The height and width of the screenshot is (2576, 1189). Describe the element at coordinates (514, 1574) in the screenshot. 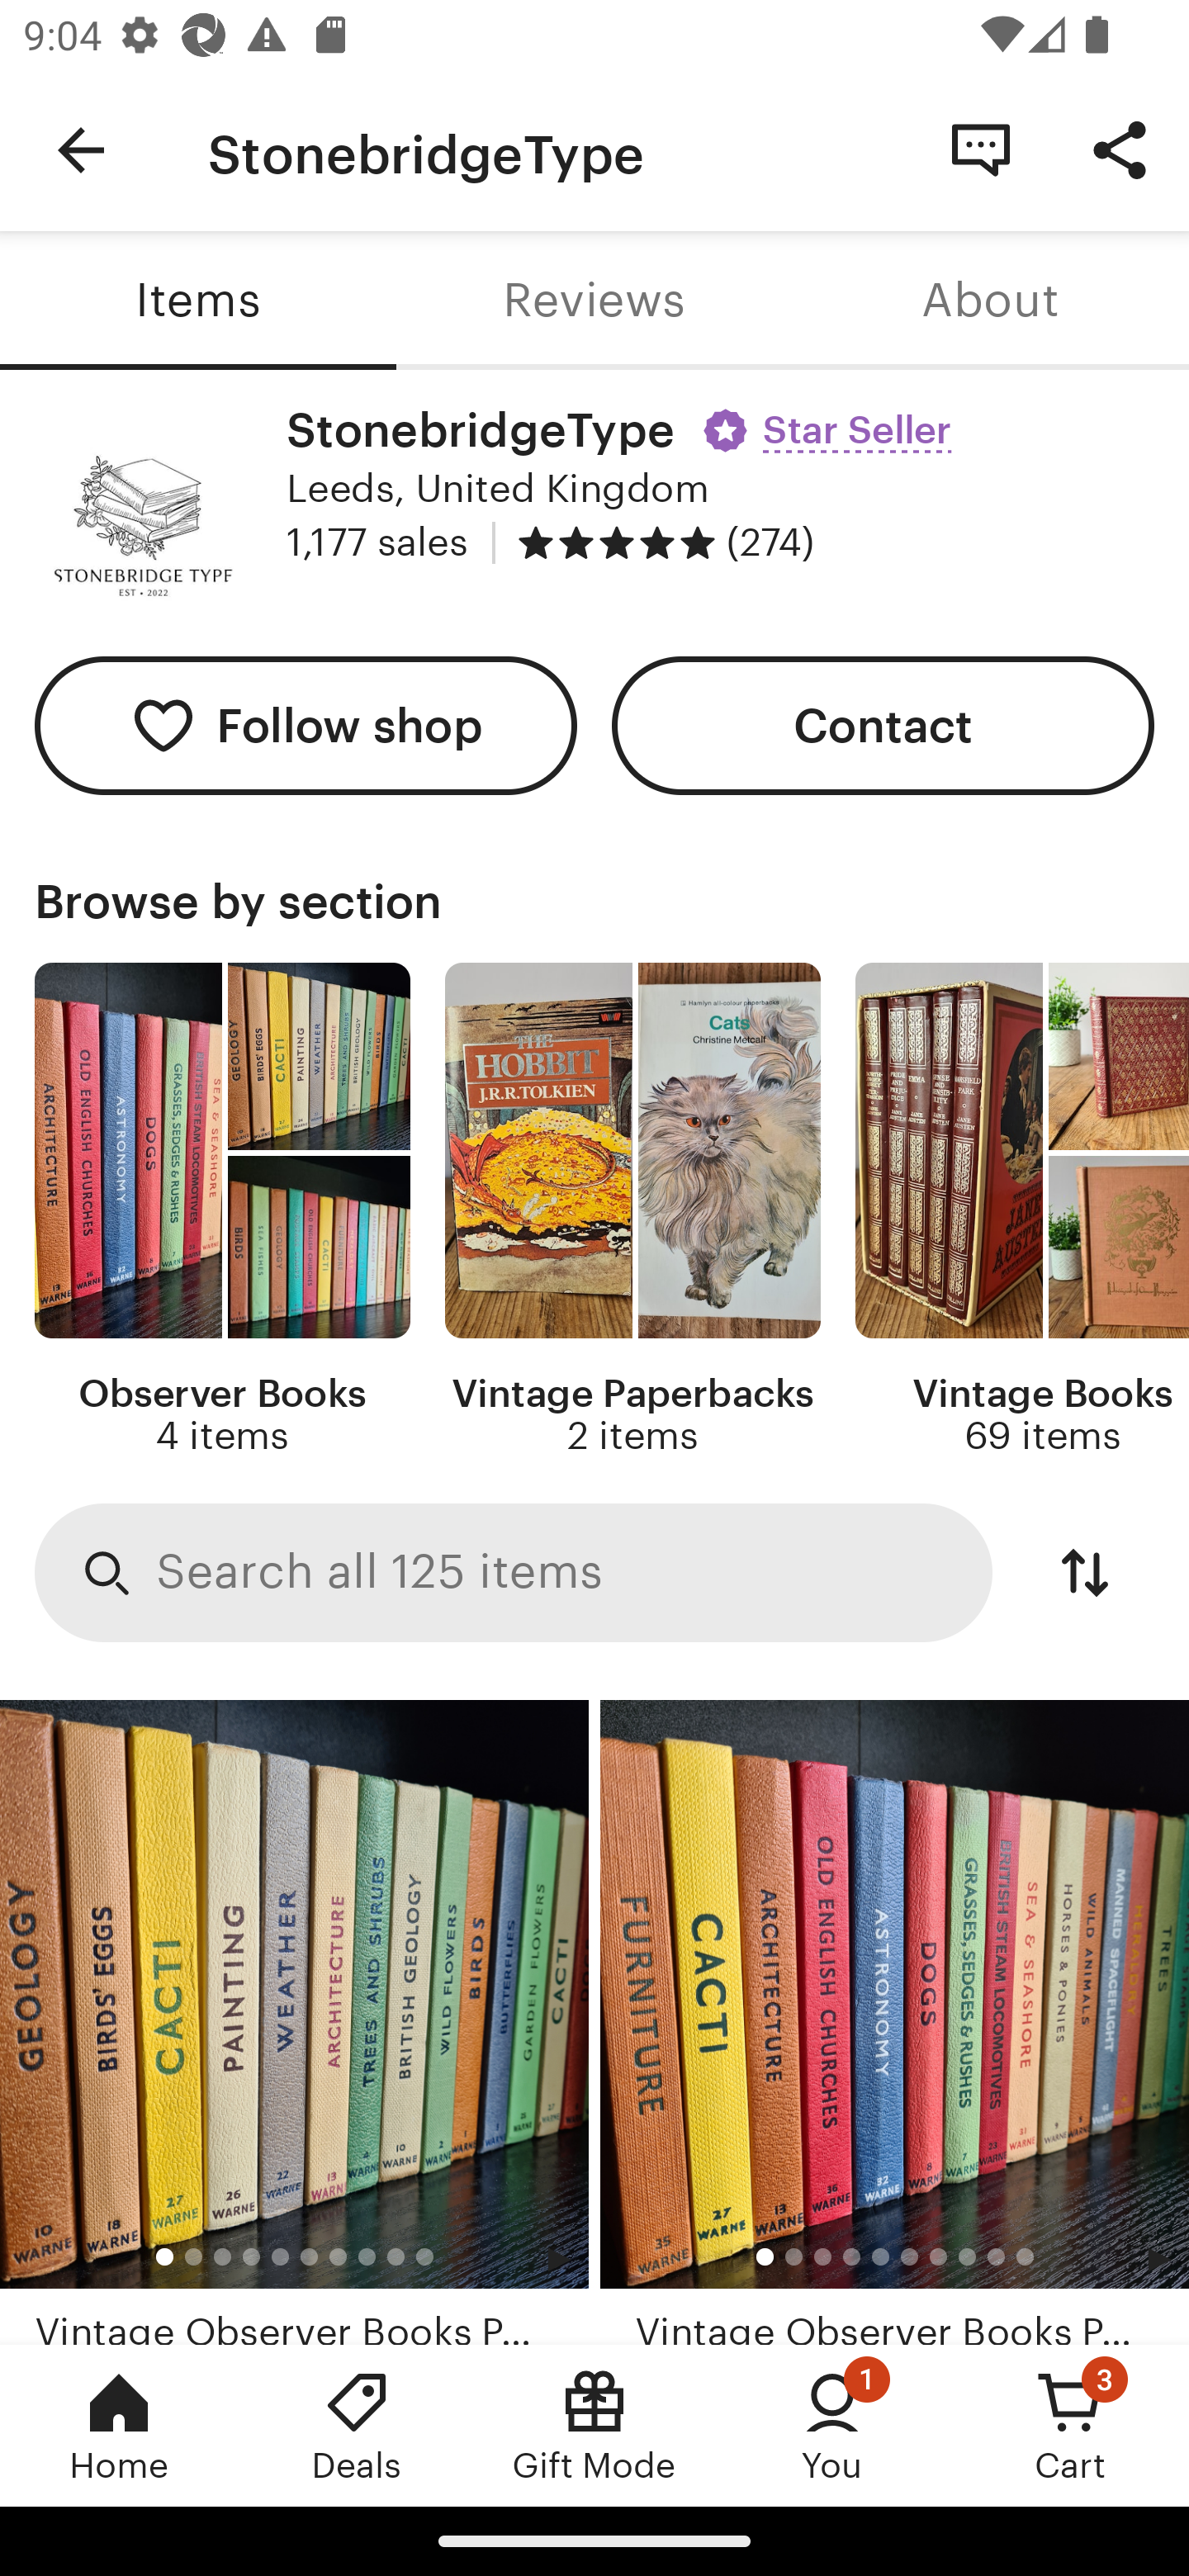

I see `Search Search all 125 items` at that location.